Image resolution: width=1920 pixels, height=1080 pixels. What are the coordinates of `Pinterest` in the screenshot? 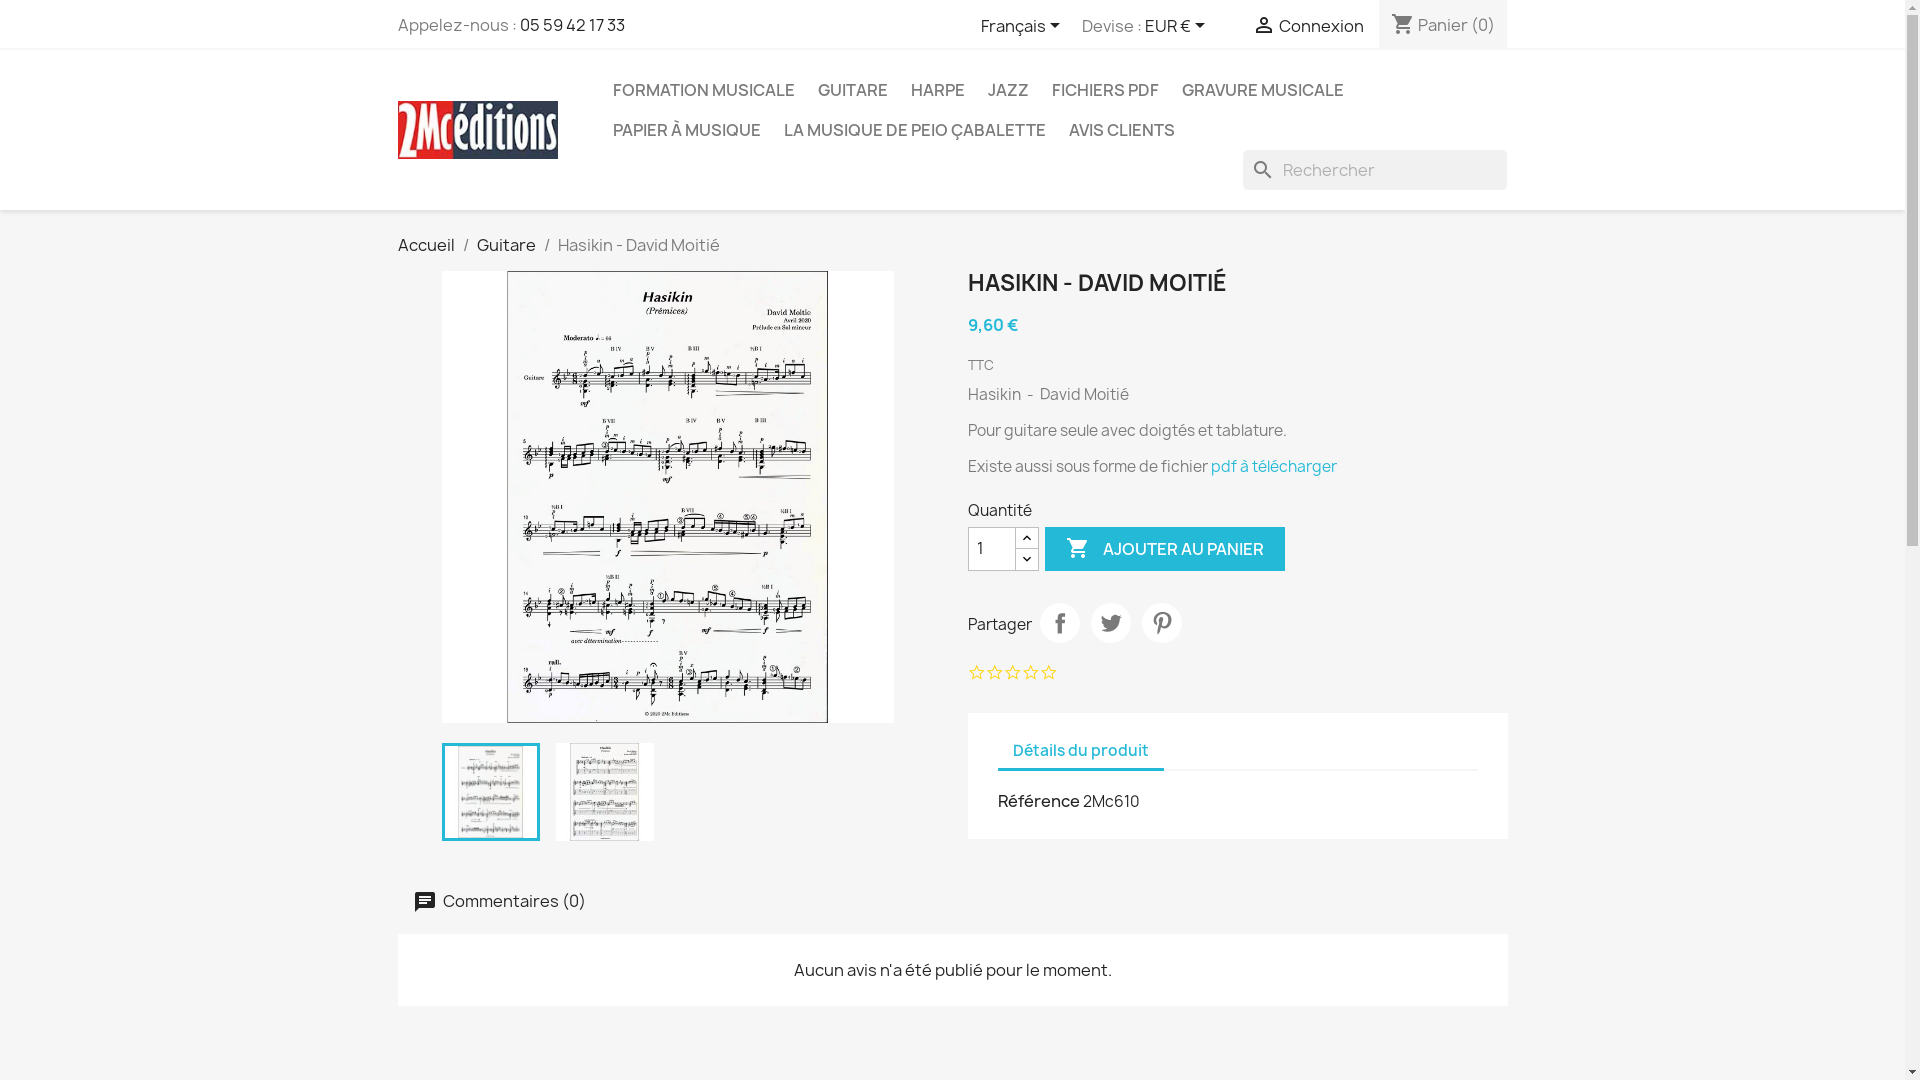 It's located at (1162, 623).